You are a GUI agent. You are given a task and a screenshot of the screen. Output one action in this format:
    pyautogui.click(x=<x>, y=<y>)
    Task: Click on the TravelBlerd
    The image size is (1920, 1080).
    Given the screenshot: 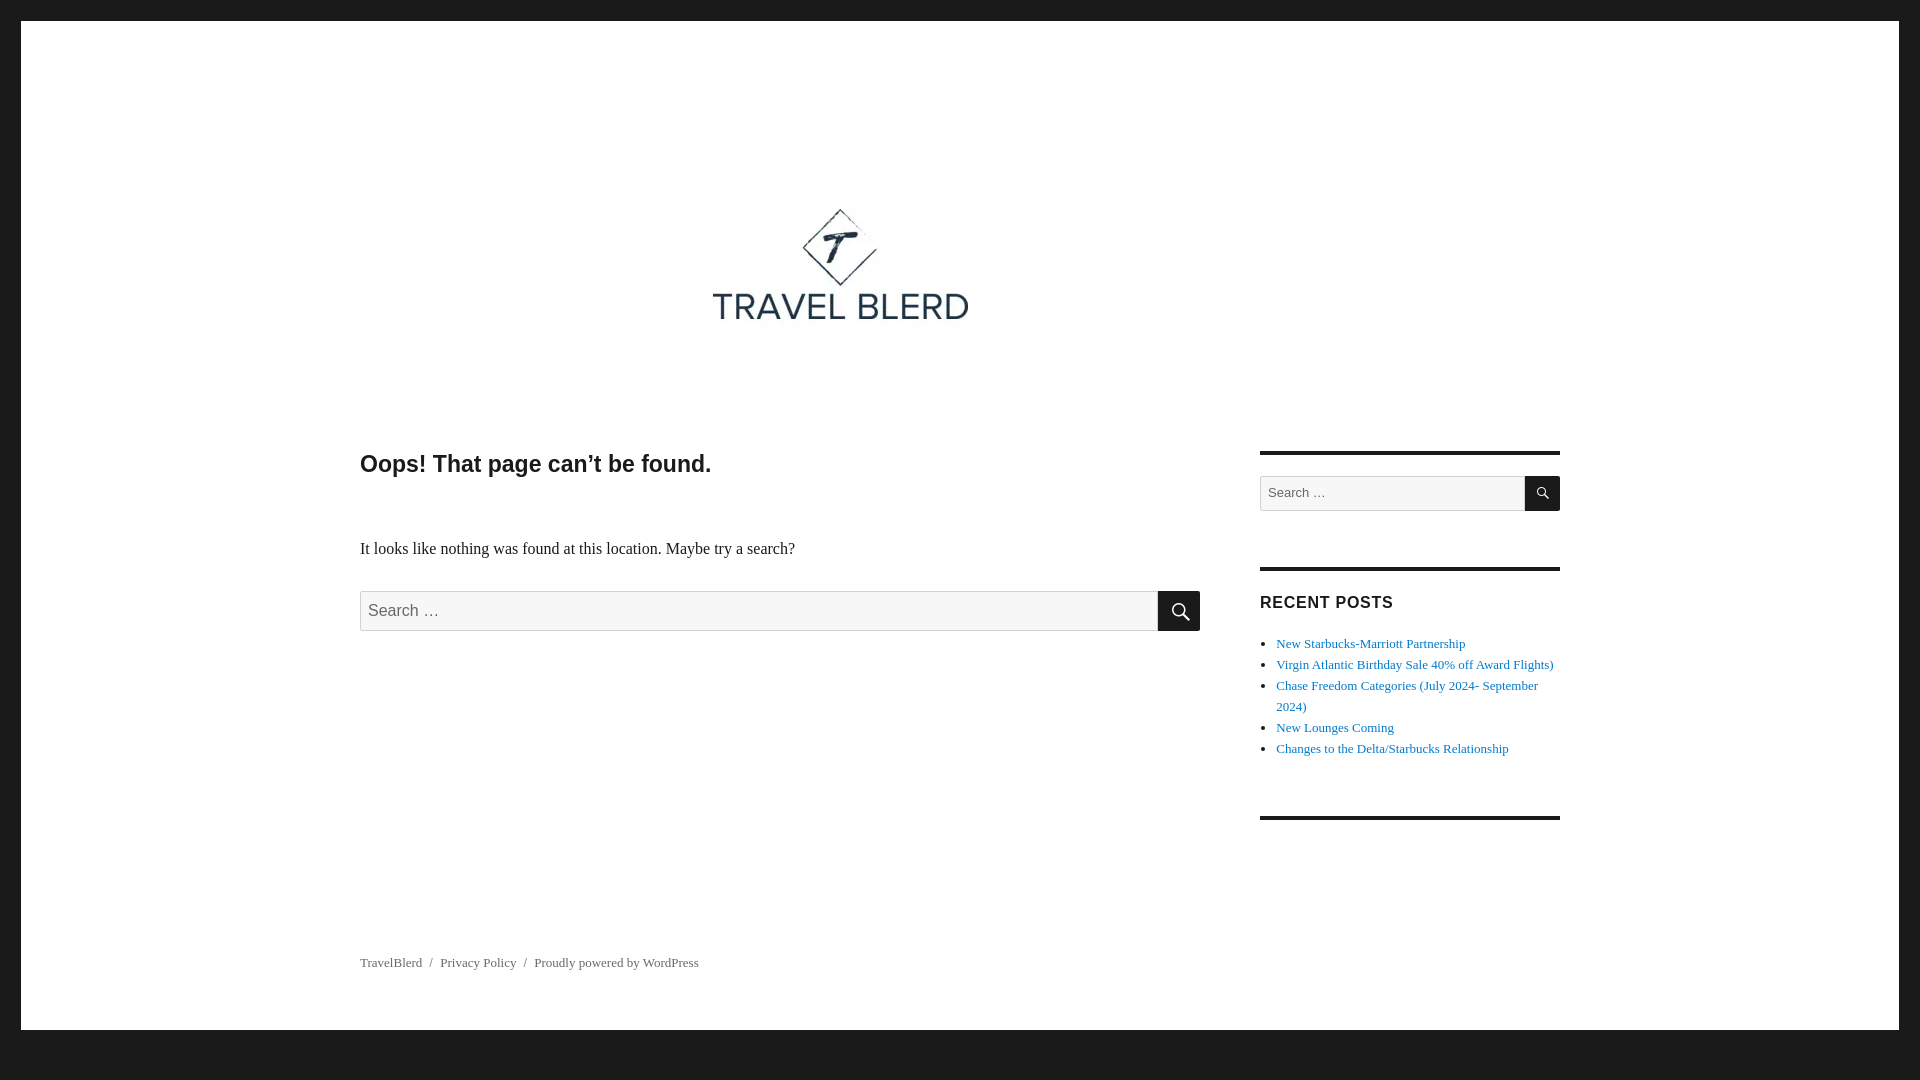 What is the action you would take?
    pyautogui.click(x=436, y=150)
    